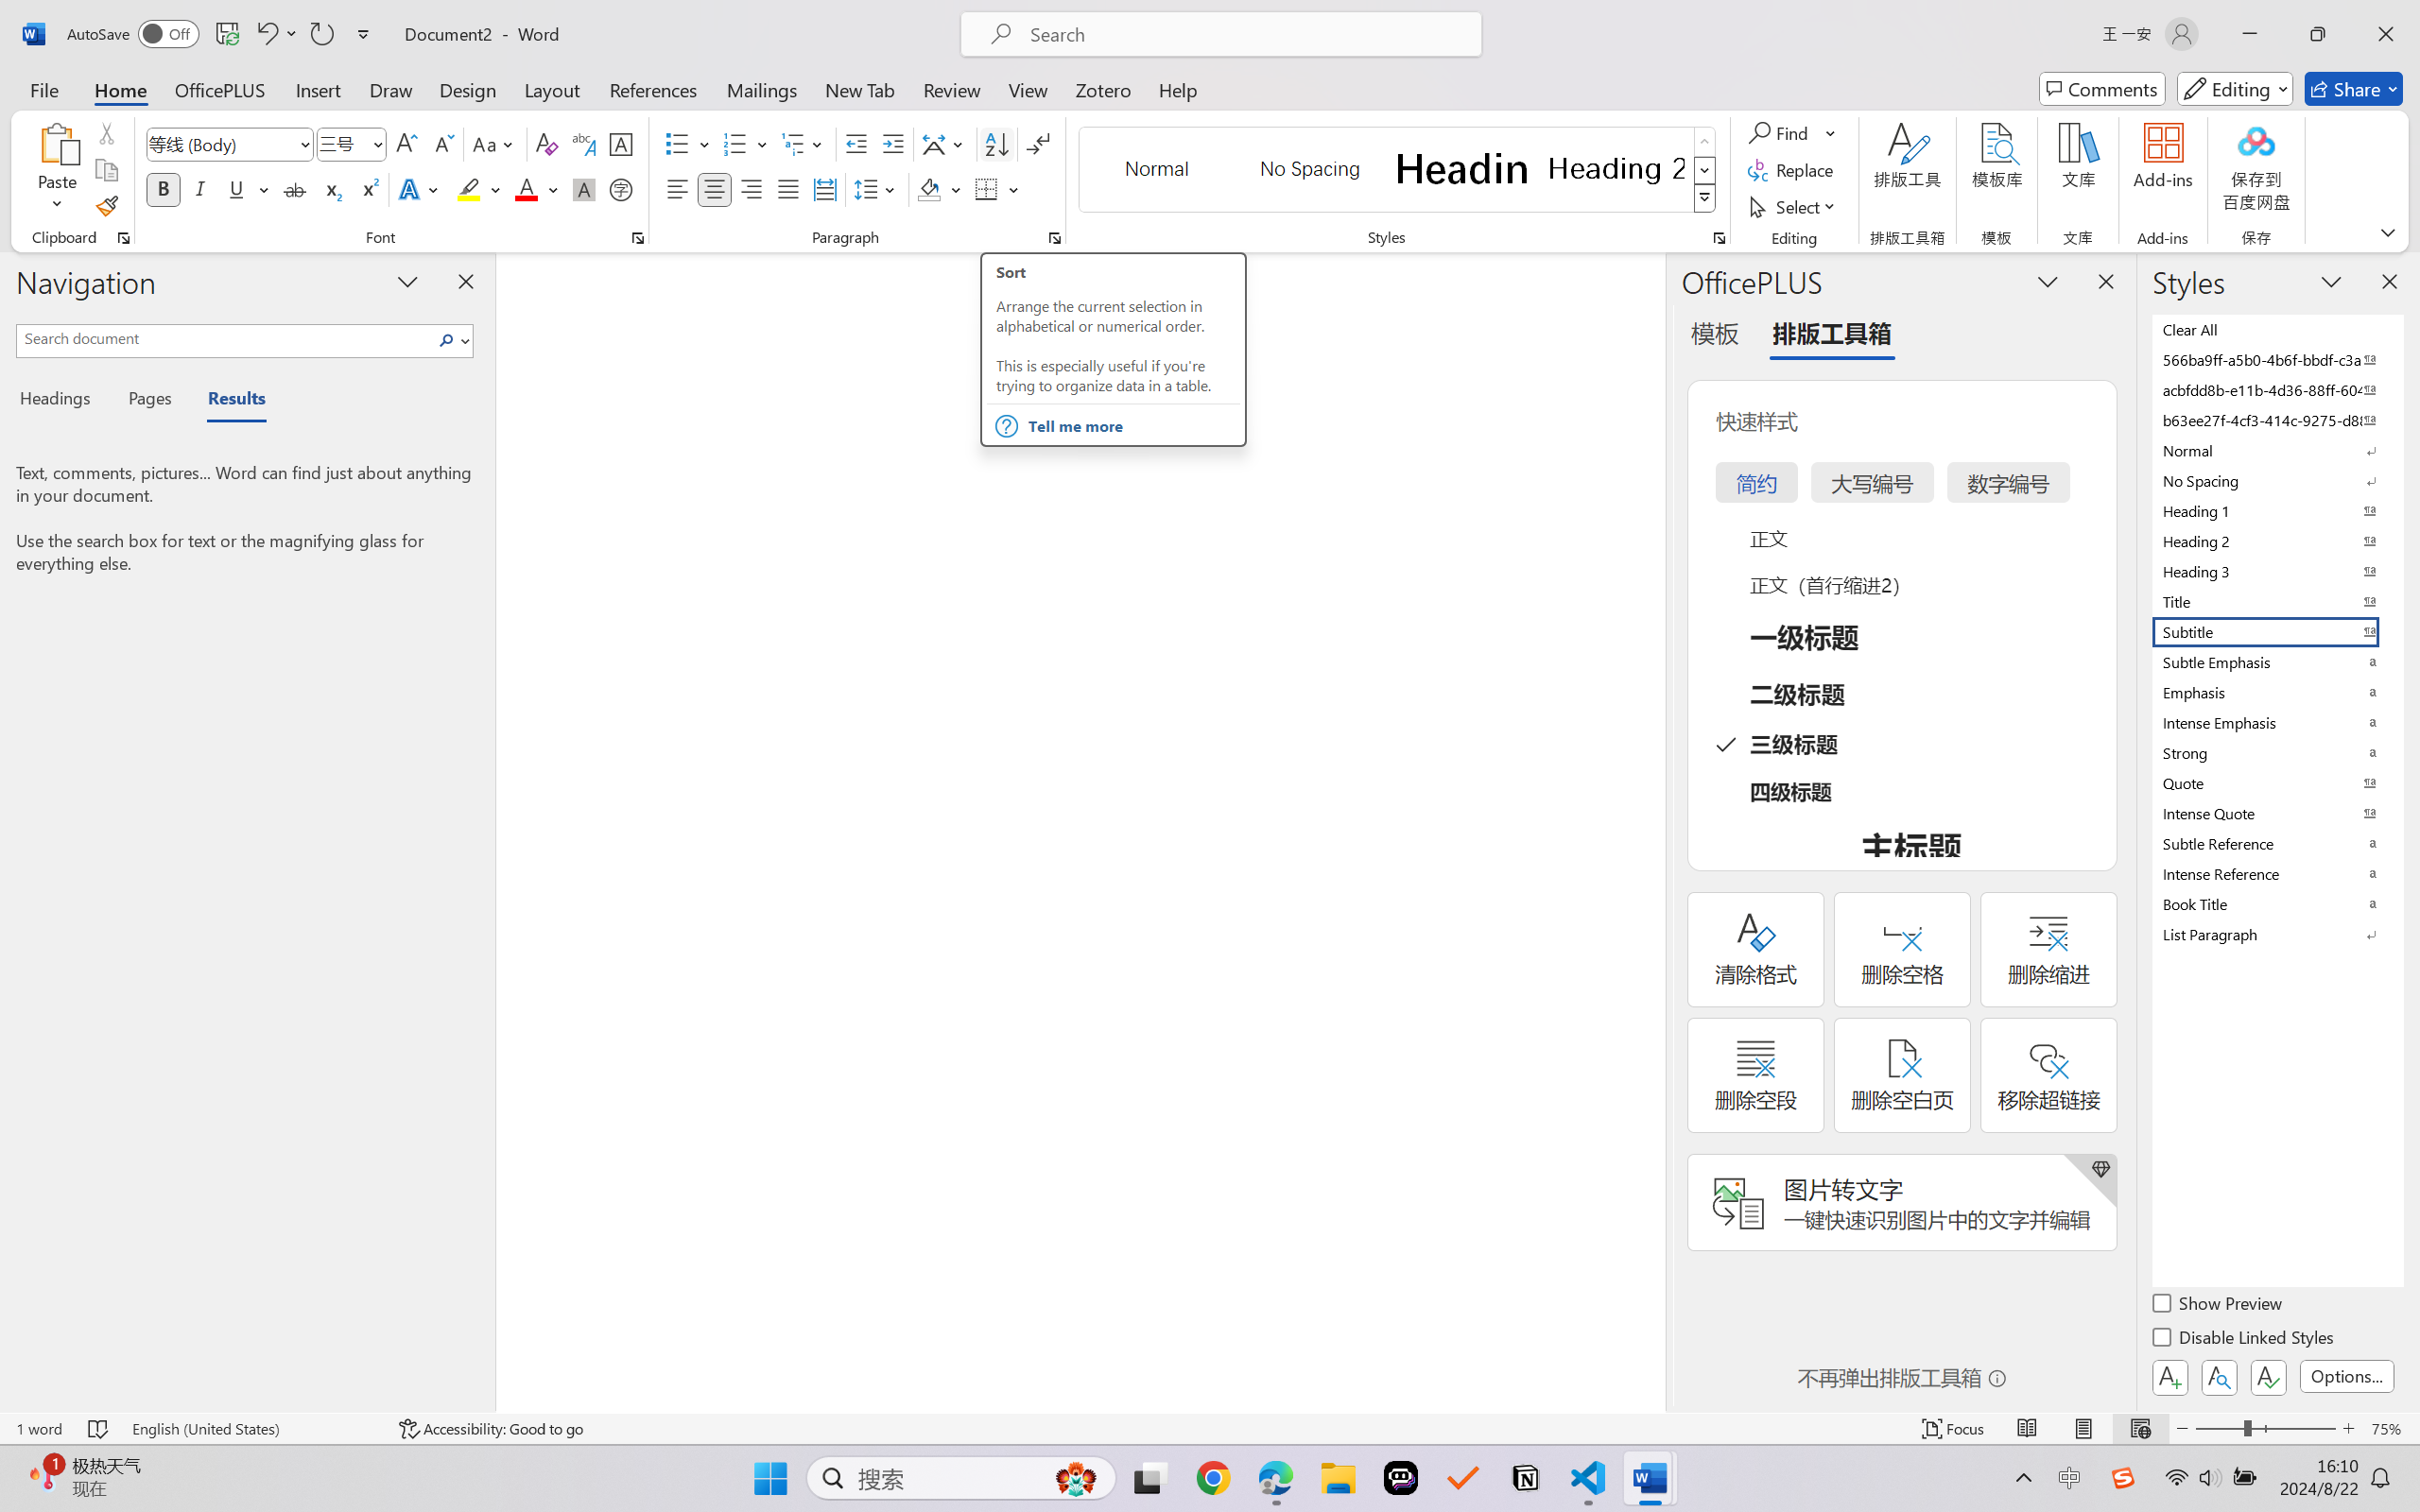 The height and width of the screenshot is (1512, 2420). What do you see at coordinates (928, 189) in the screenshot?
I see `Shading RGB(0, 0, 0)` at bounding box center [928, 189].